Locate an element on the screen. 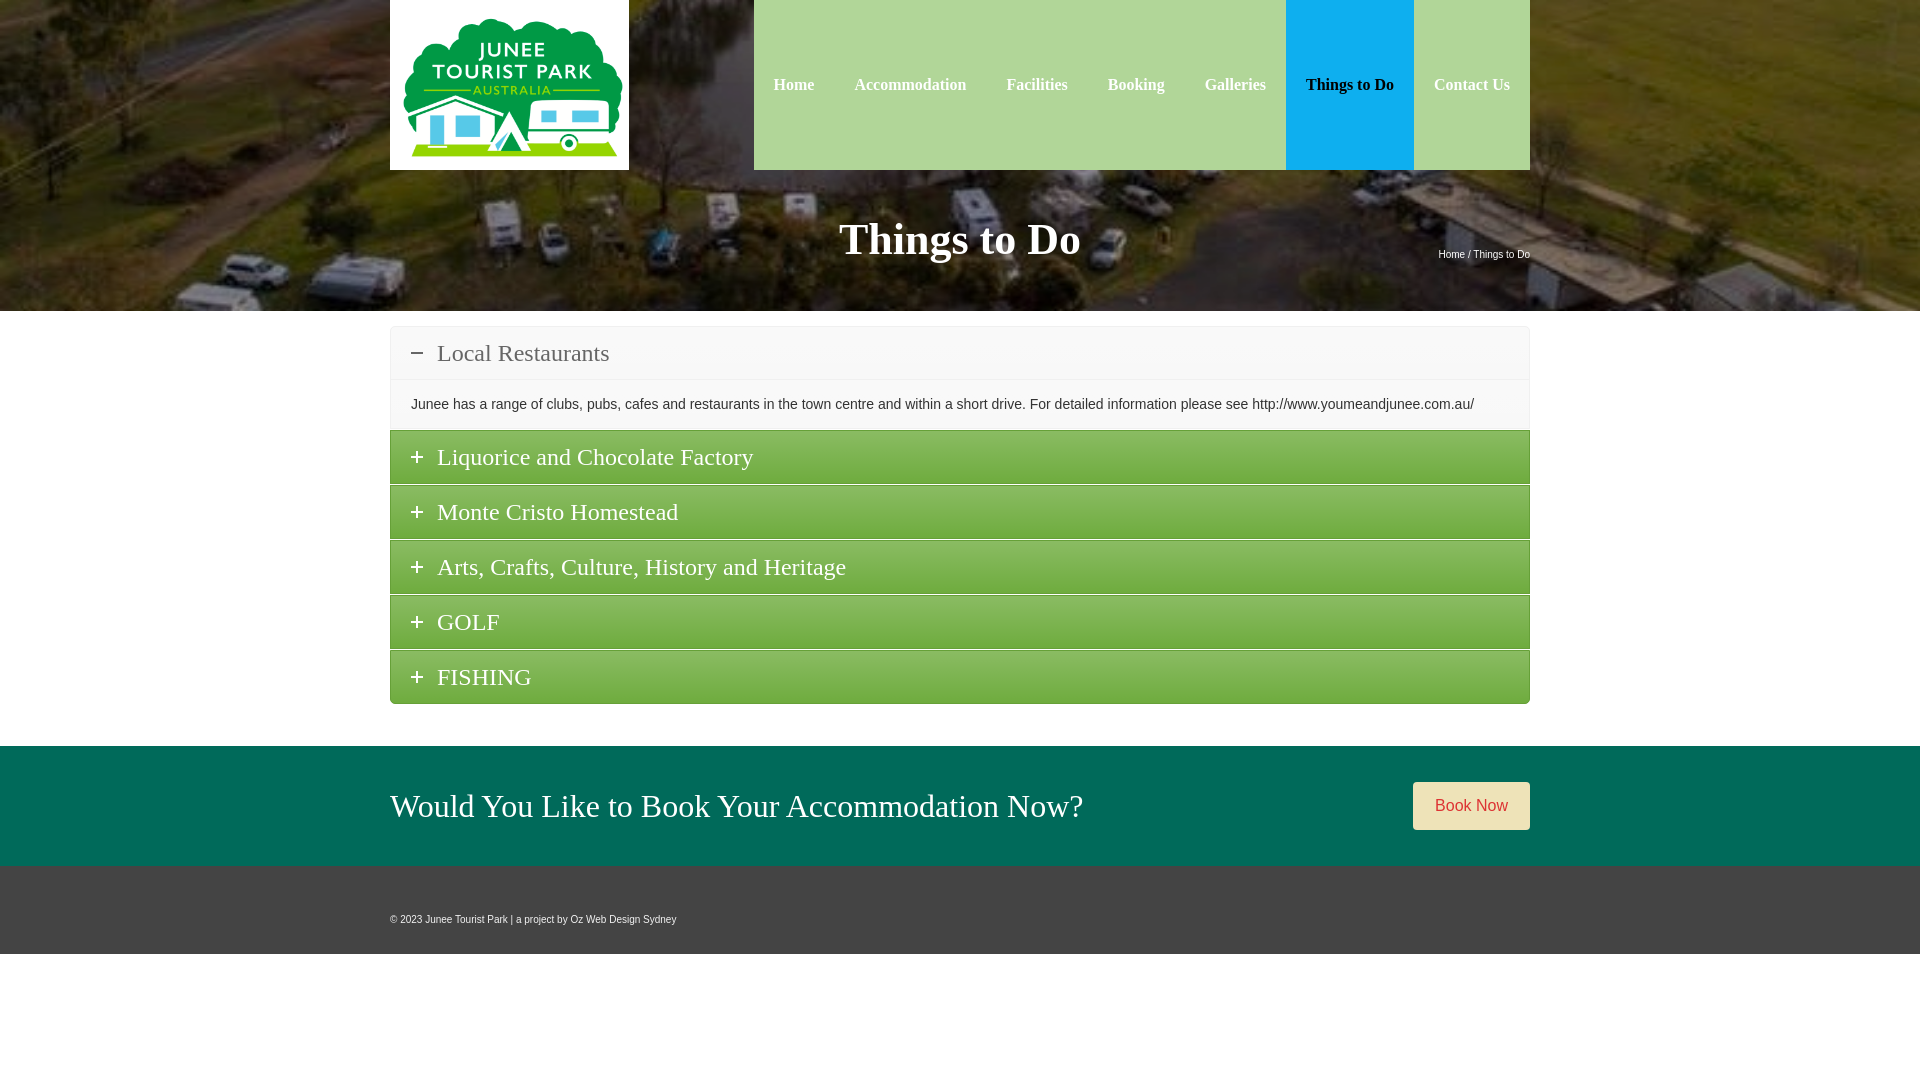 The width and height of the screenshot is (1920, 1080). Contact Us is located at coordinates (1472, 85).